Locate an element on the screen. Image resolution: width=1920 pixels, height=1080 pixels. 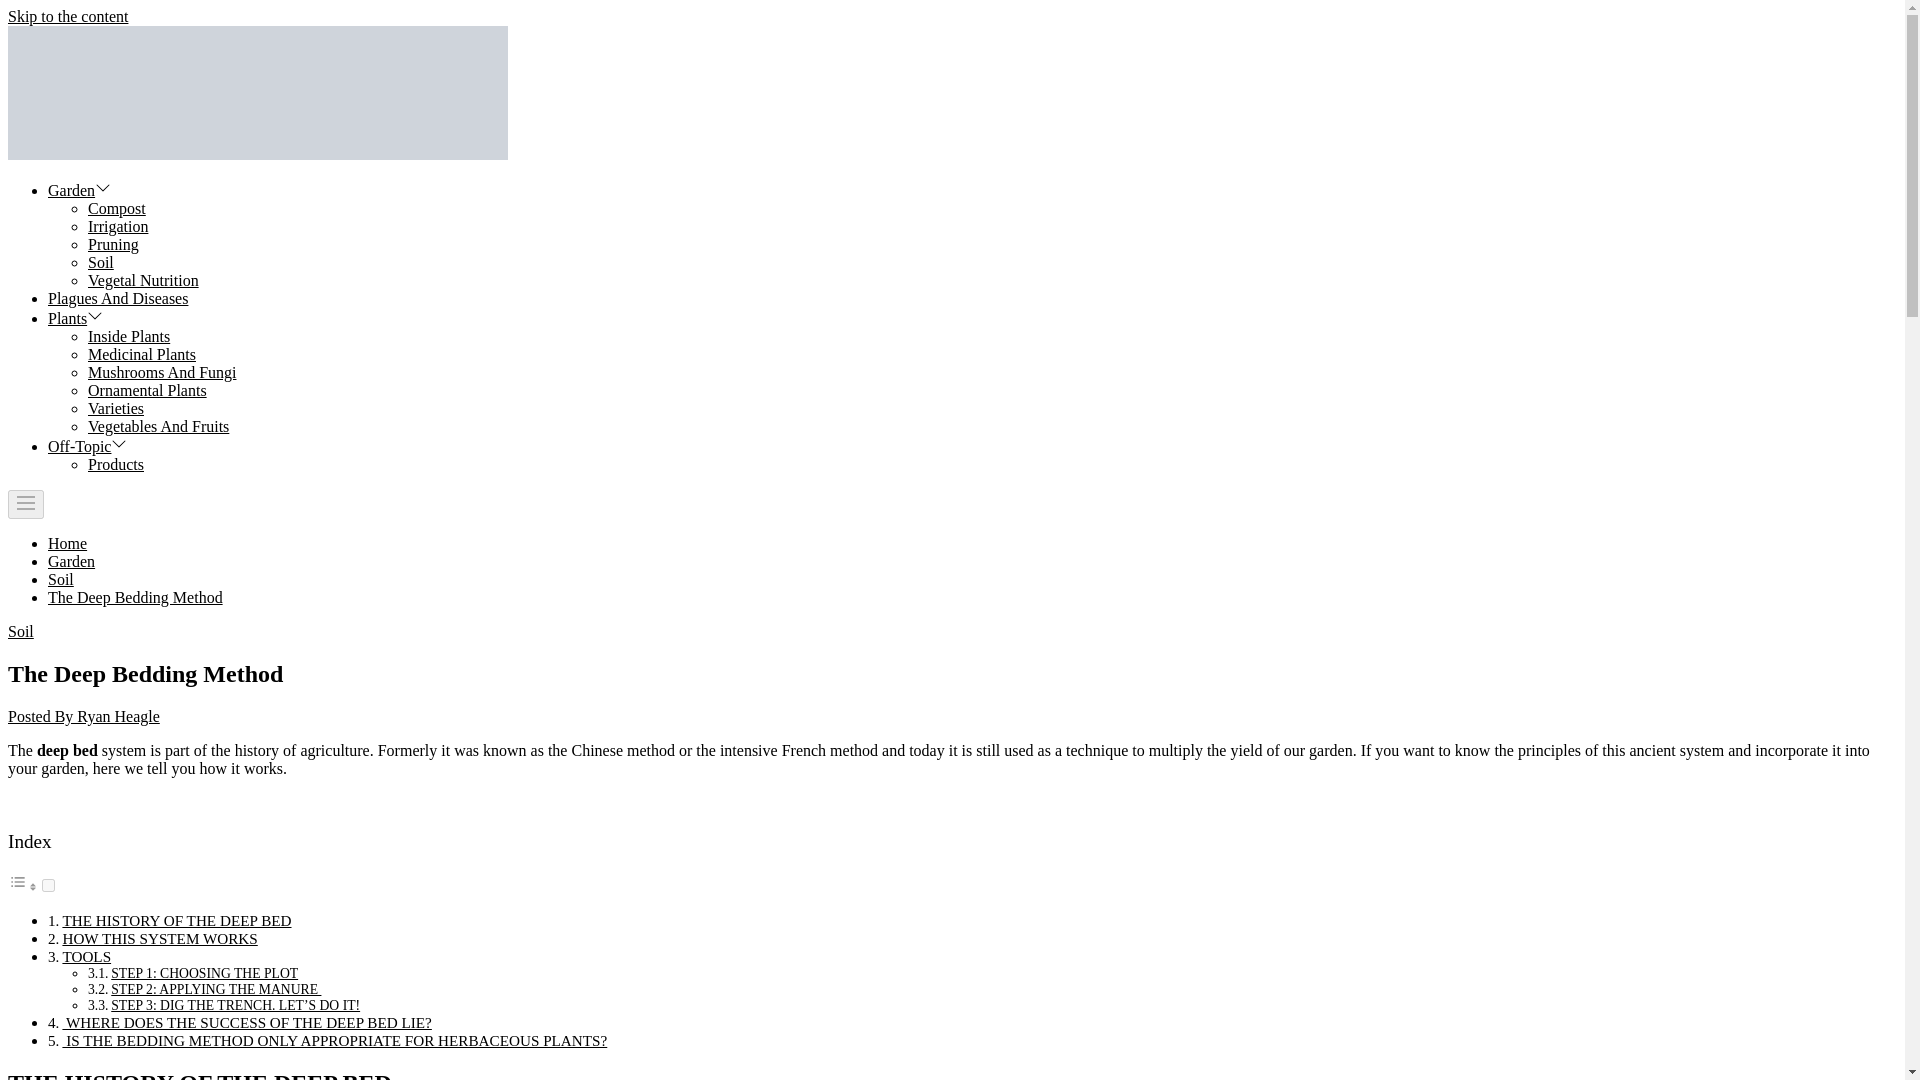
Plagues And Diseases is located at coordinates (118, 298).